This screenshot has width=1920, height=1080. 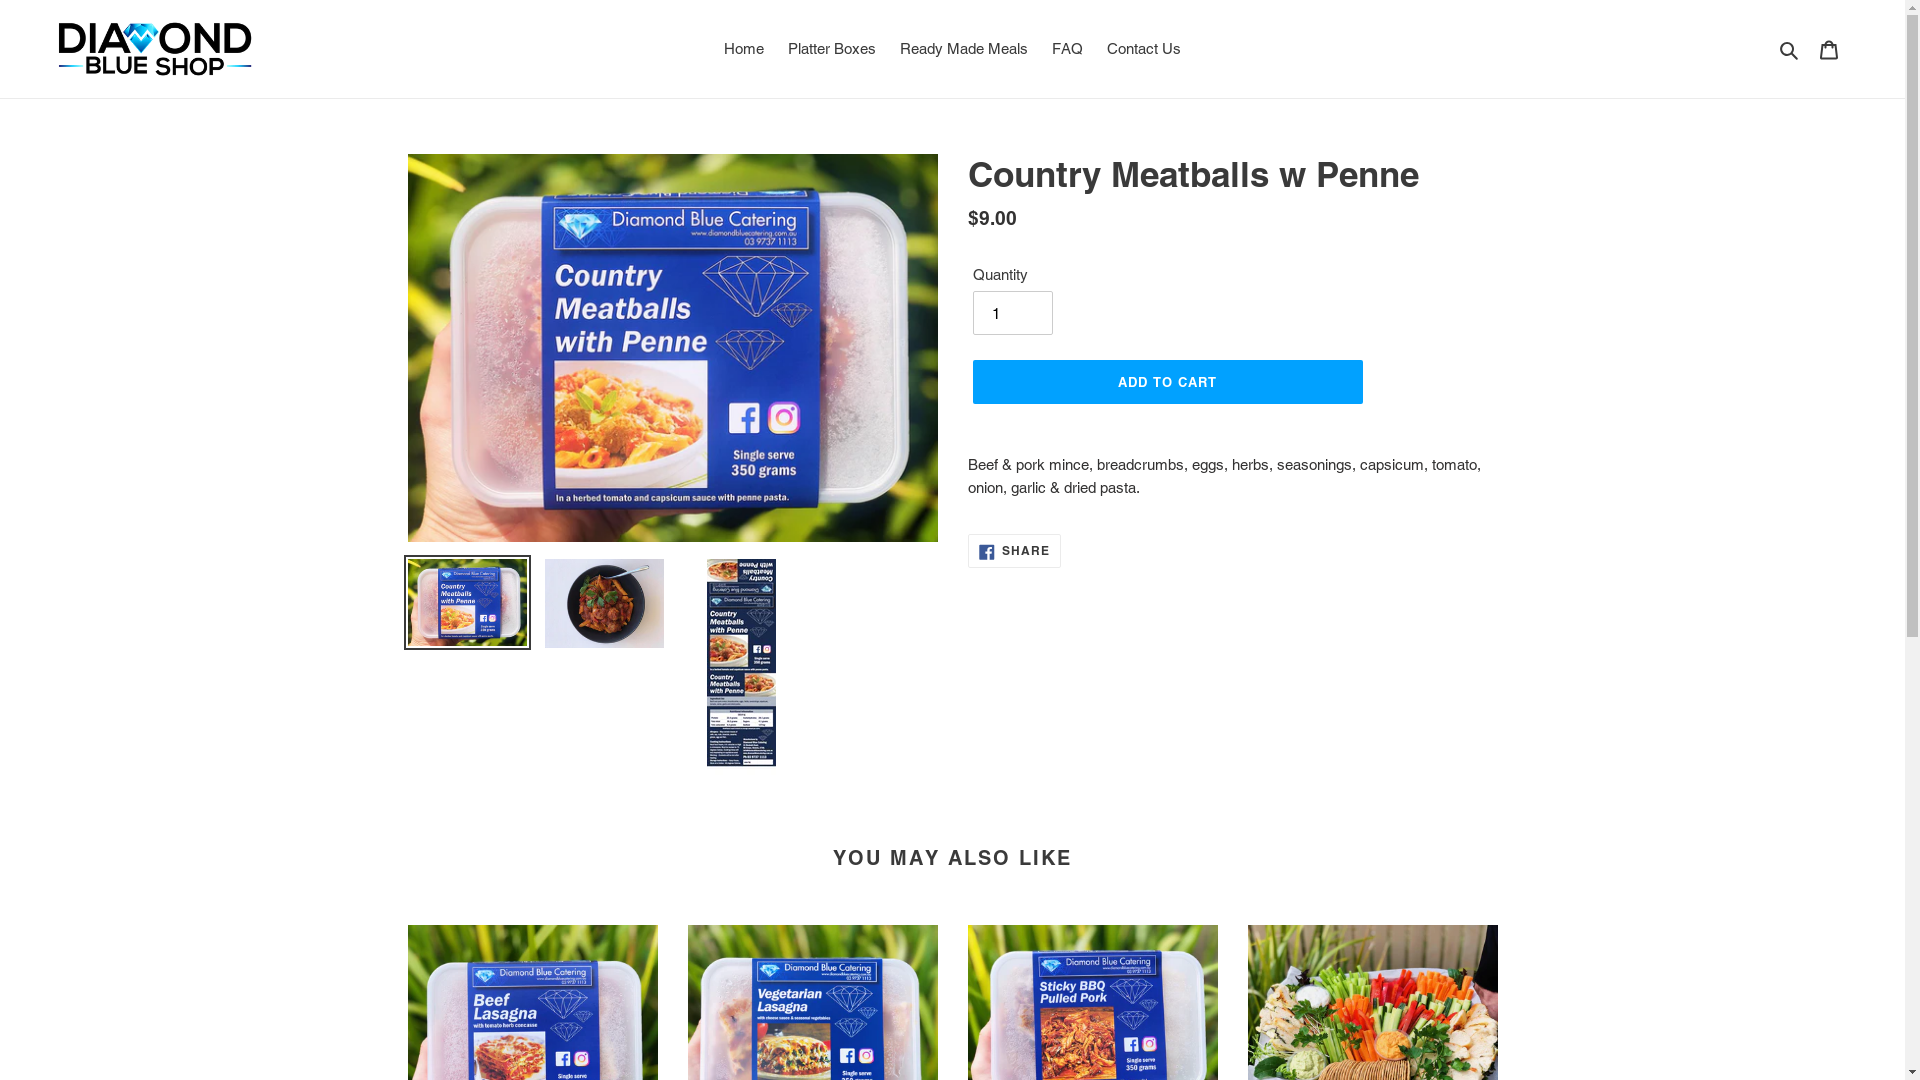 I want to click on SHARE
SHARE ON FACEBOOK, so click(x=1015, y=552).